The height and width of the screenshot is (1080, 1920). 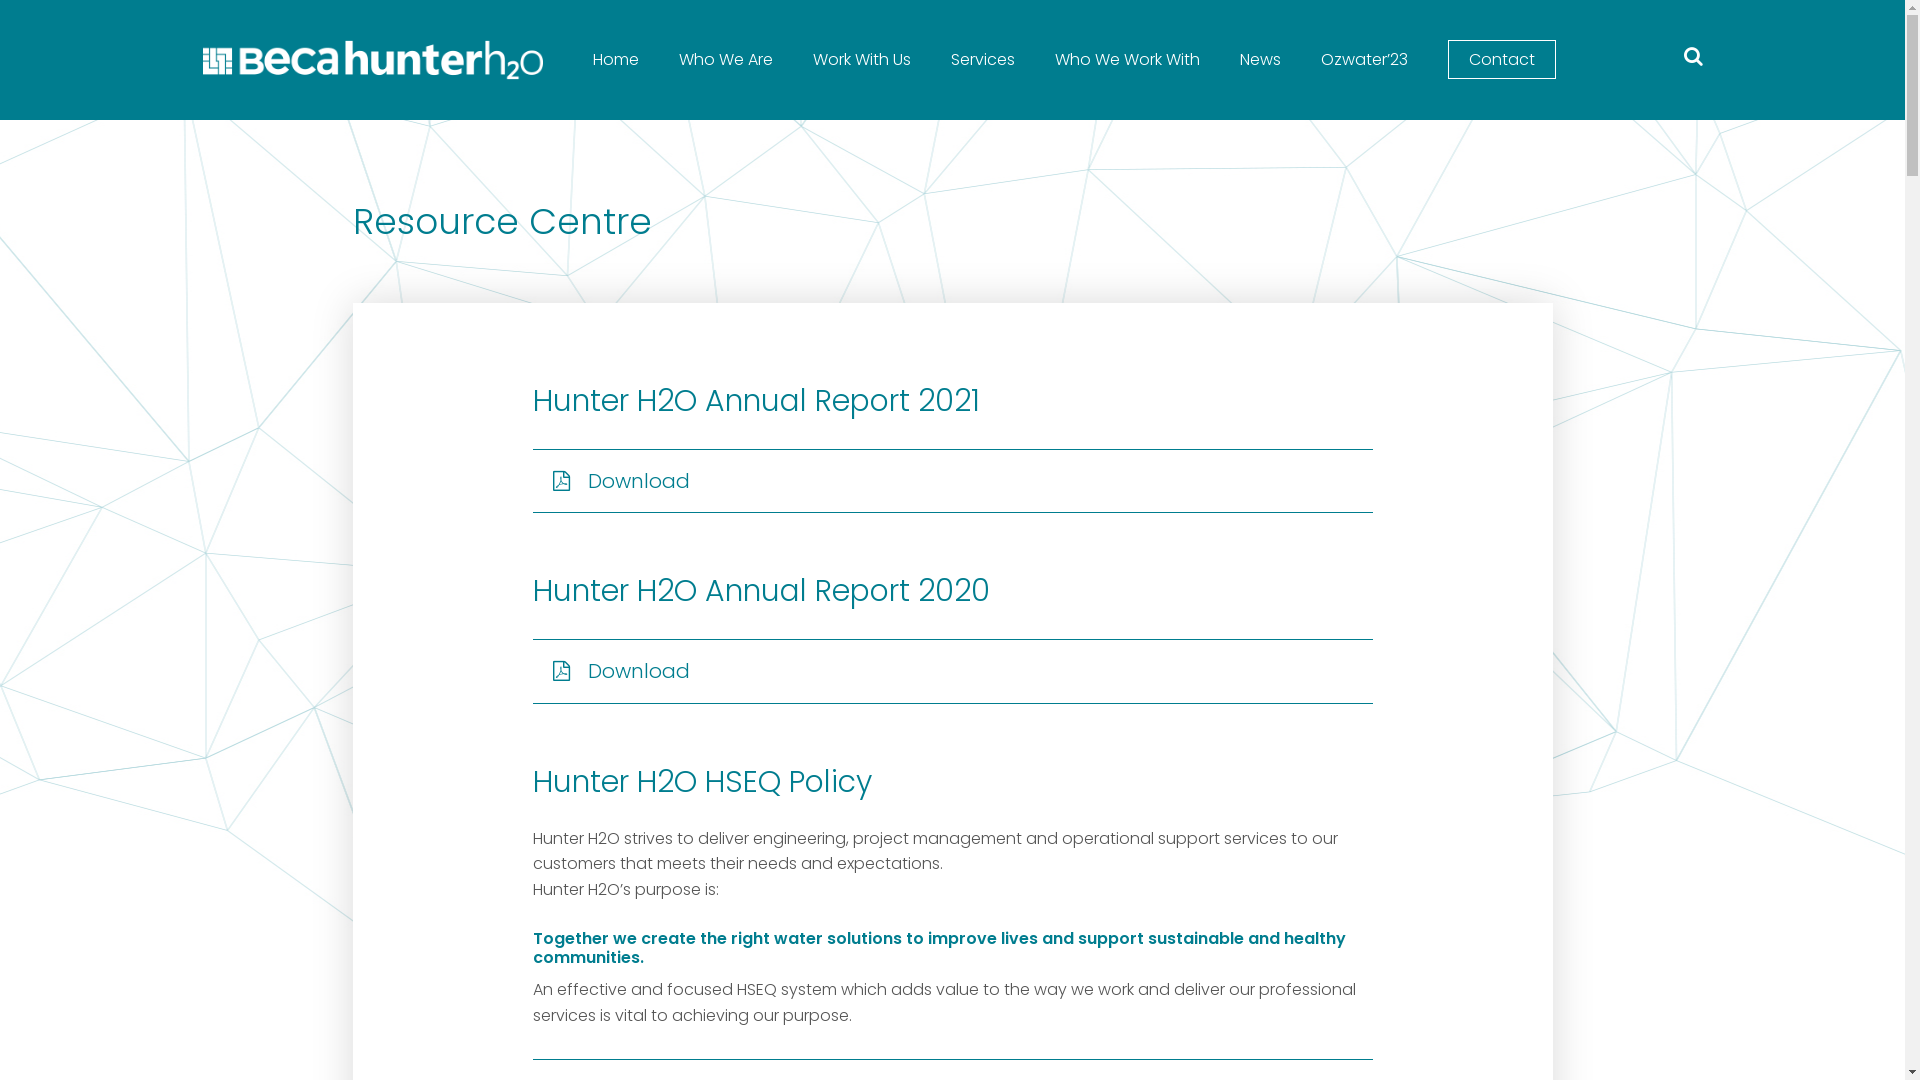 I want to click on Home, so click(x=615, y=60).